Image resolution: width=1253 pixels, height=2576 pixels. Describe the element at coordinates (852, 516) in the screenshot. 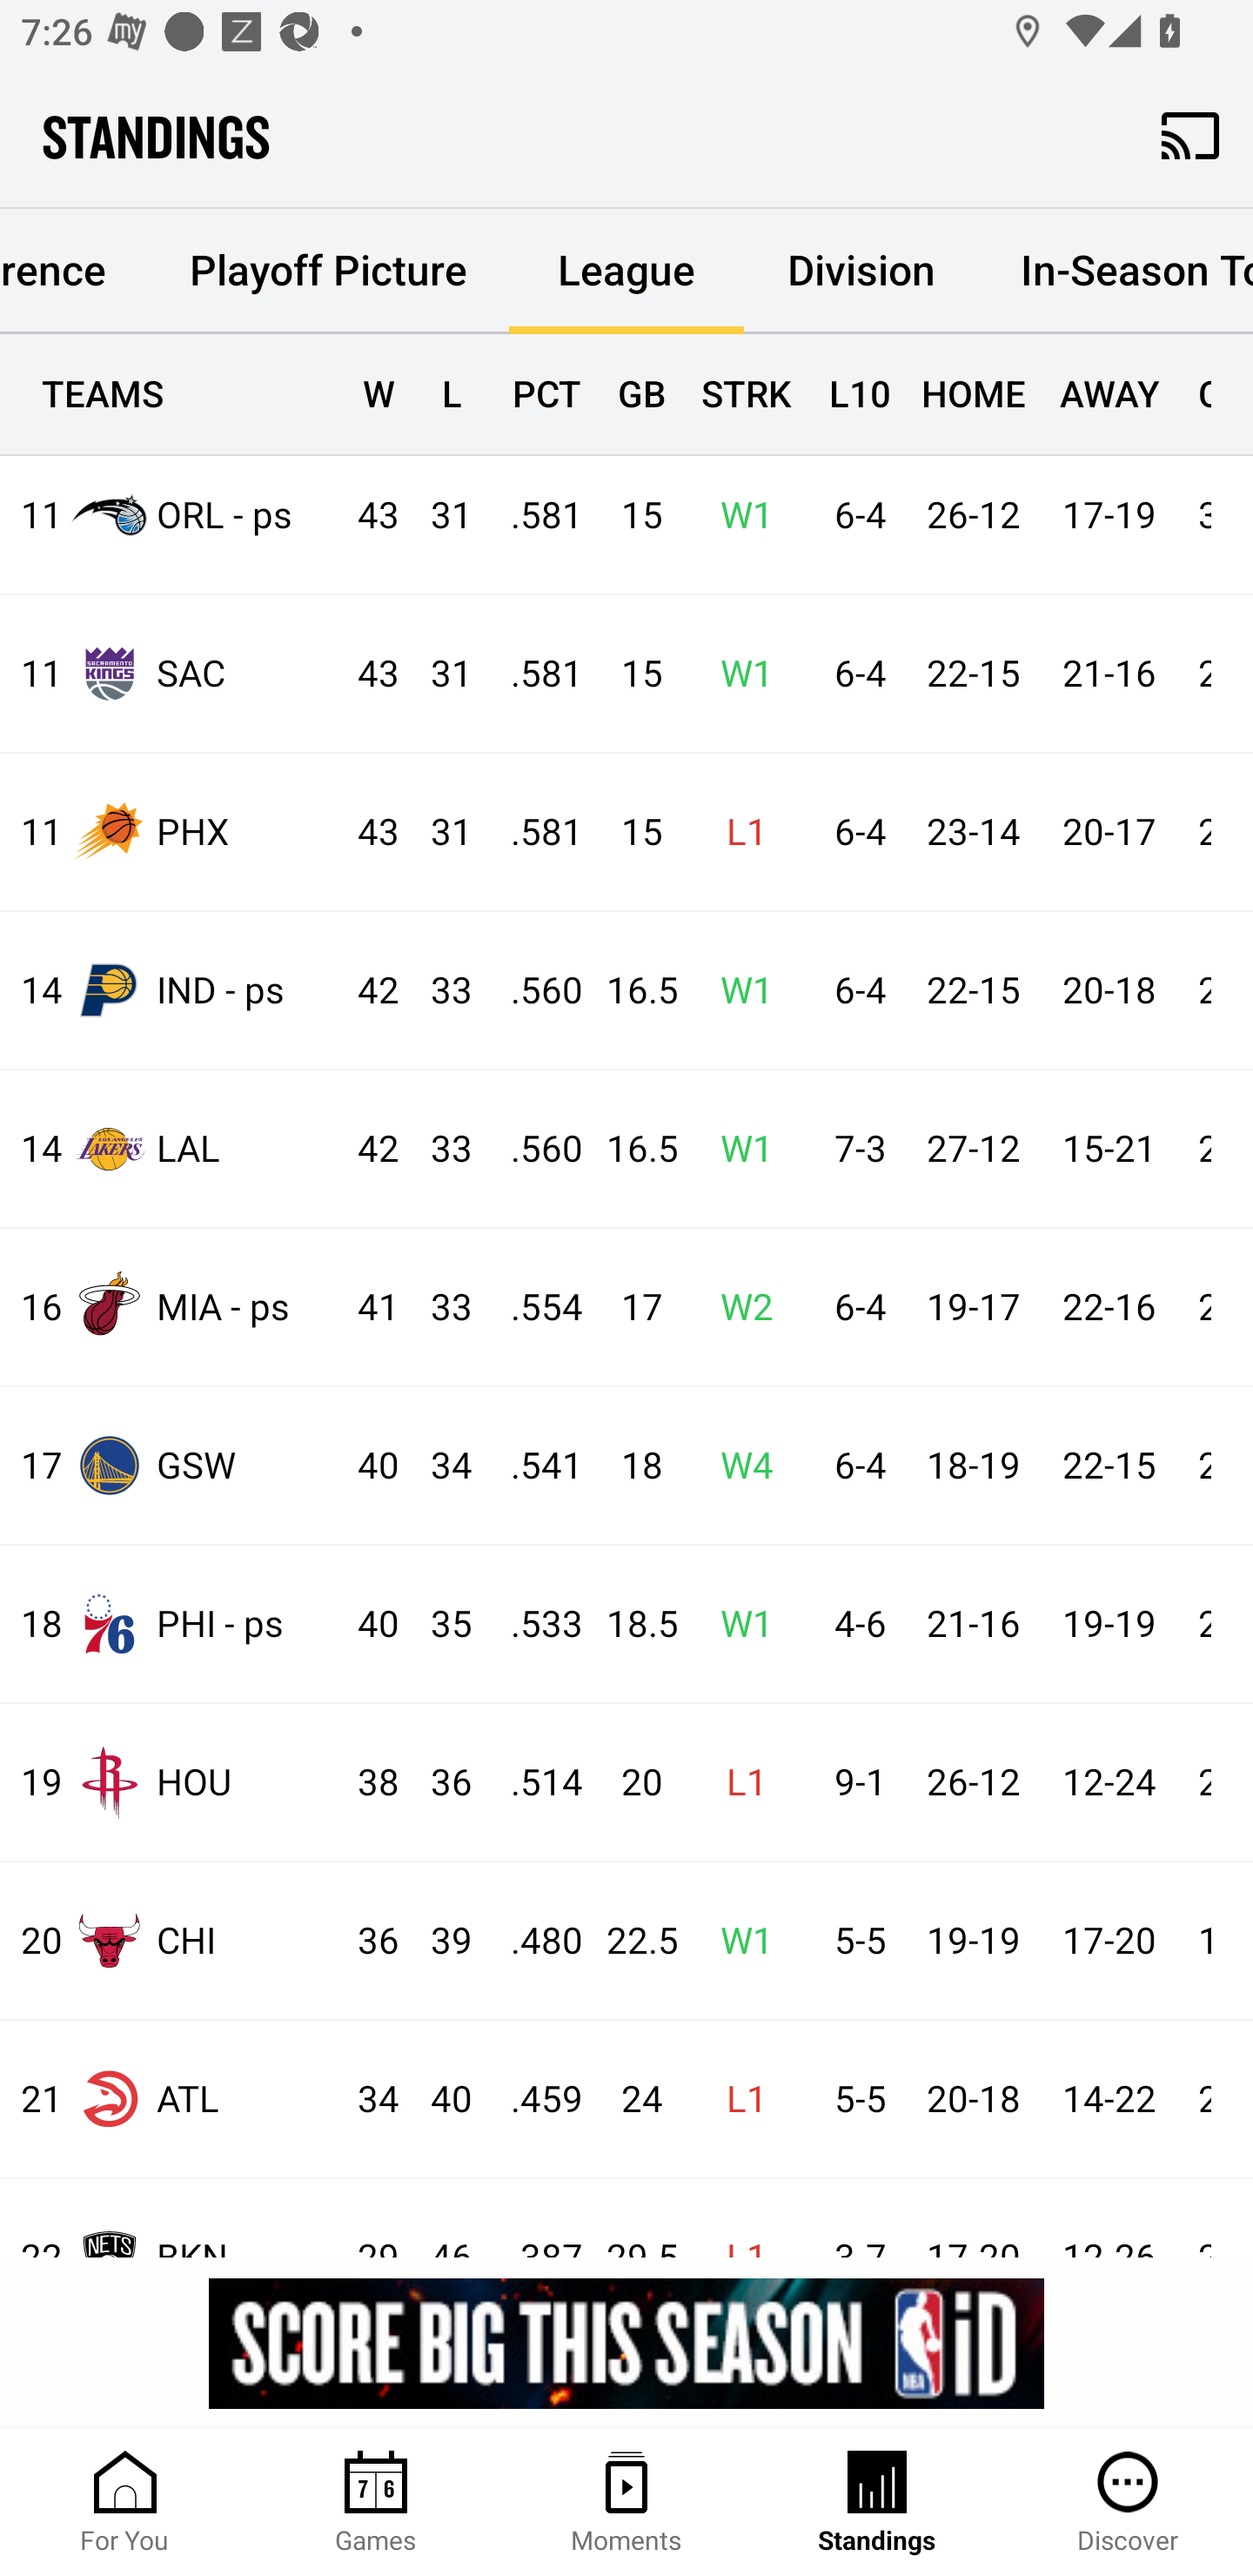

I see `6-4` at that location.